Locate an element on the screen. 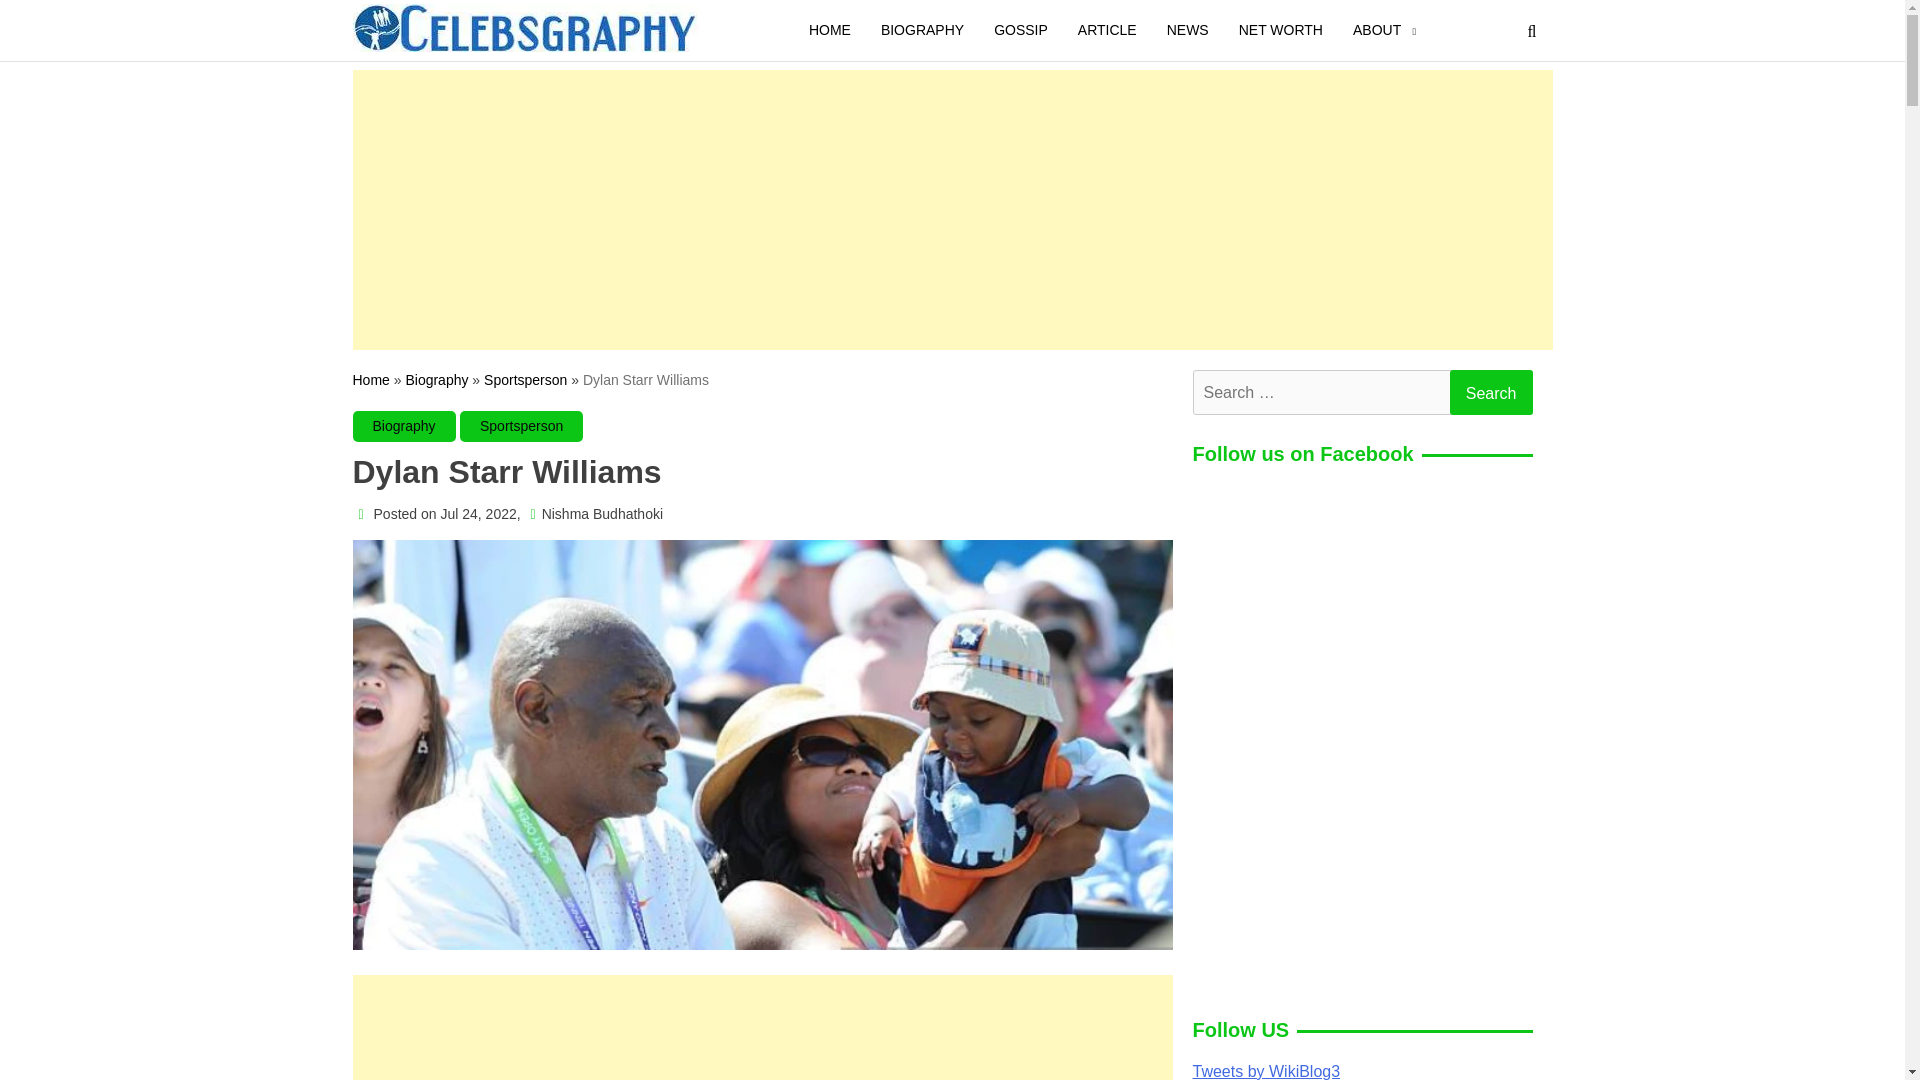 Image resolution: width=1920 pixels, height=1080 pixels. HOME is located at coordinates (830, 30).